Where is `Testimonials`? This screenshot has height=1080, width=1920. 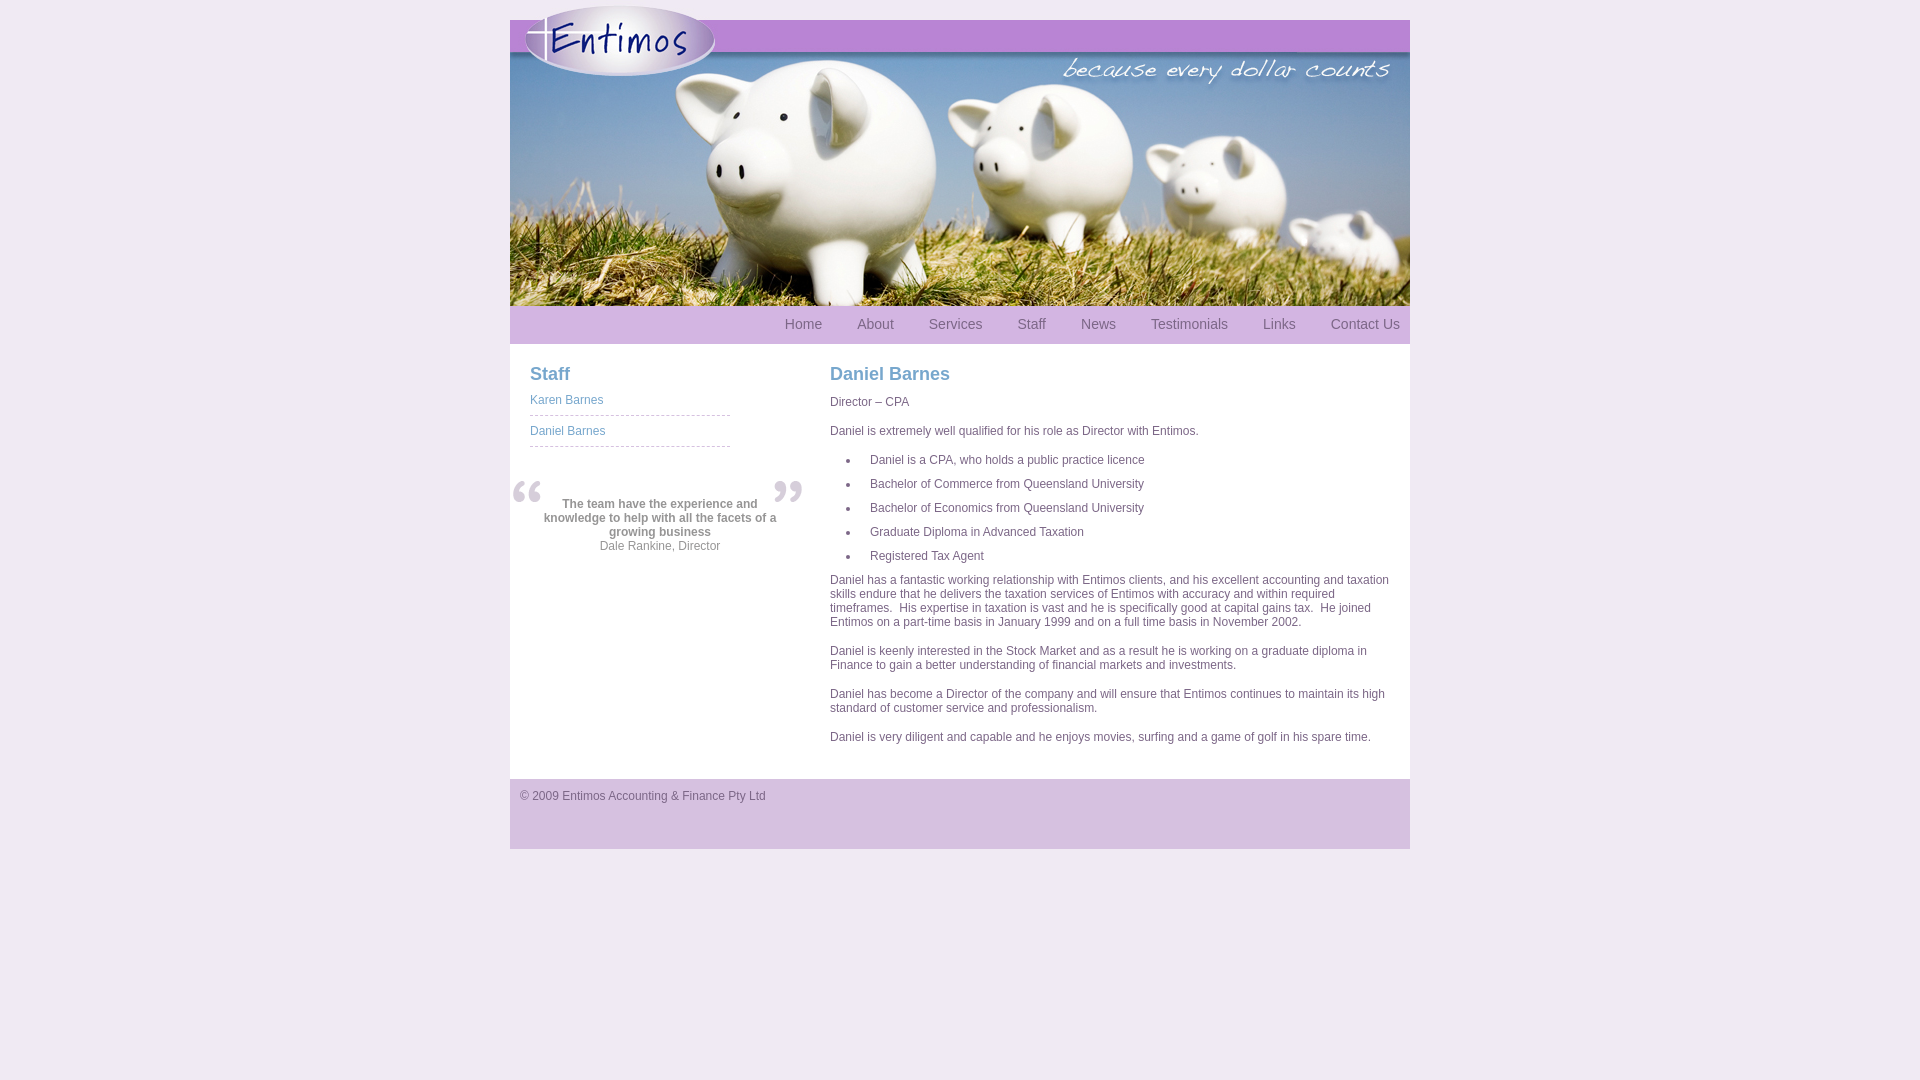 Testimonials is located at coordinates (1190, 324).